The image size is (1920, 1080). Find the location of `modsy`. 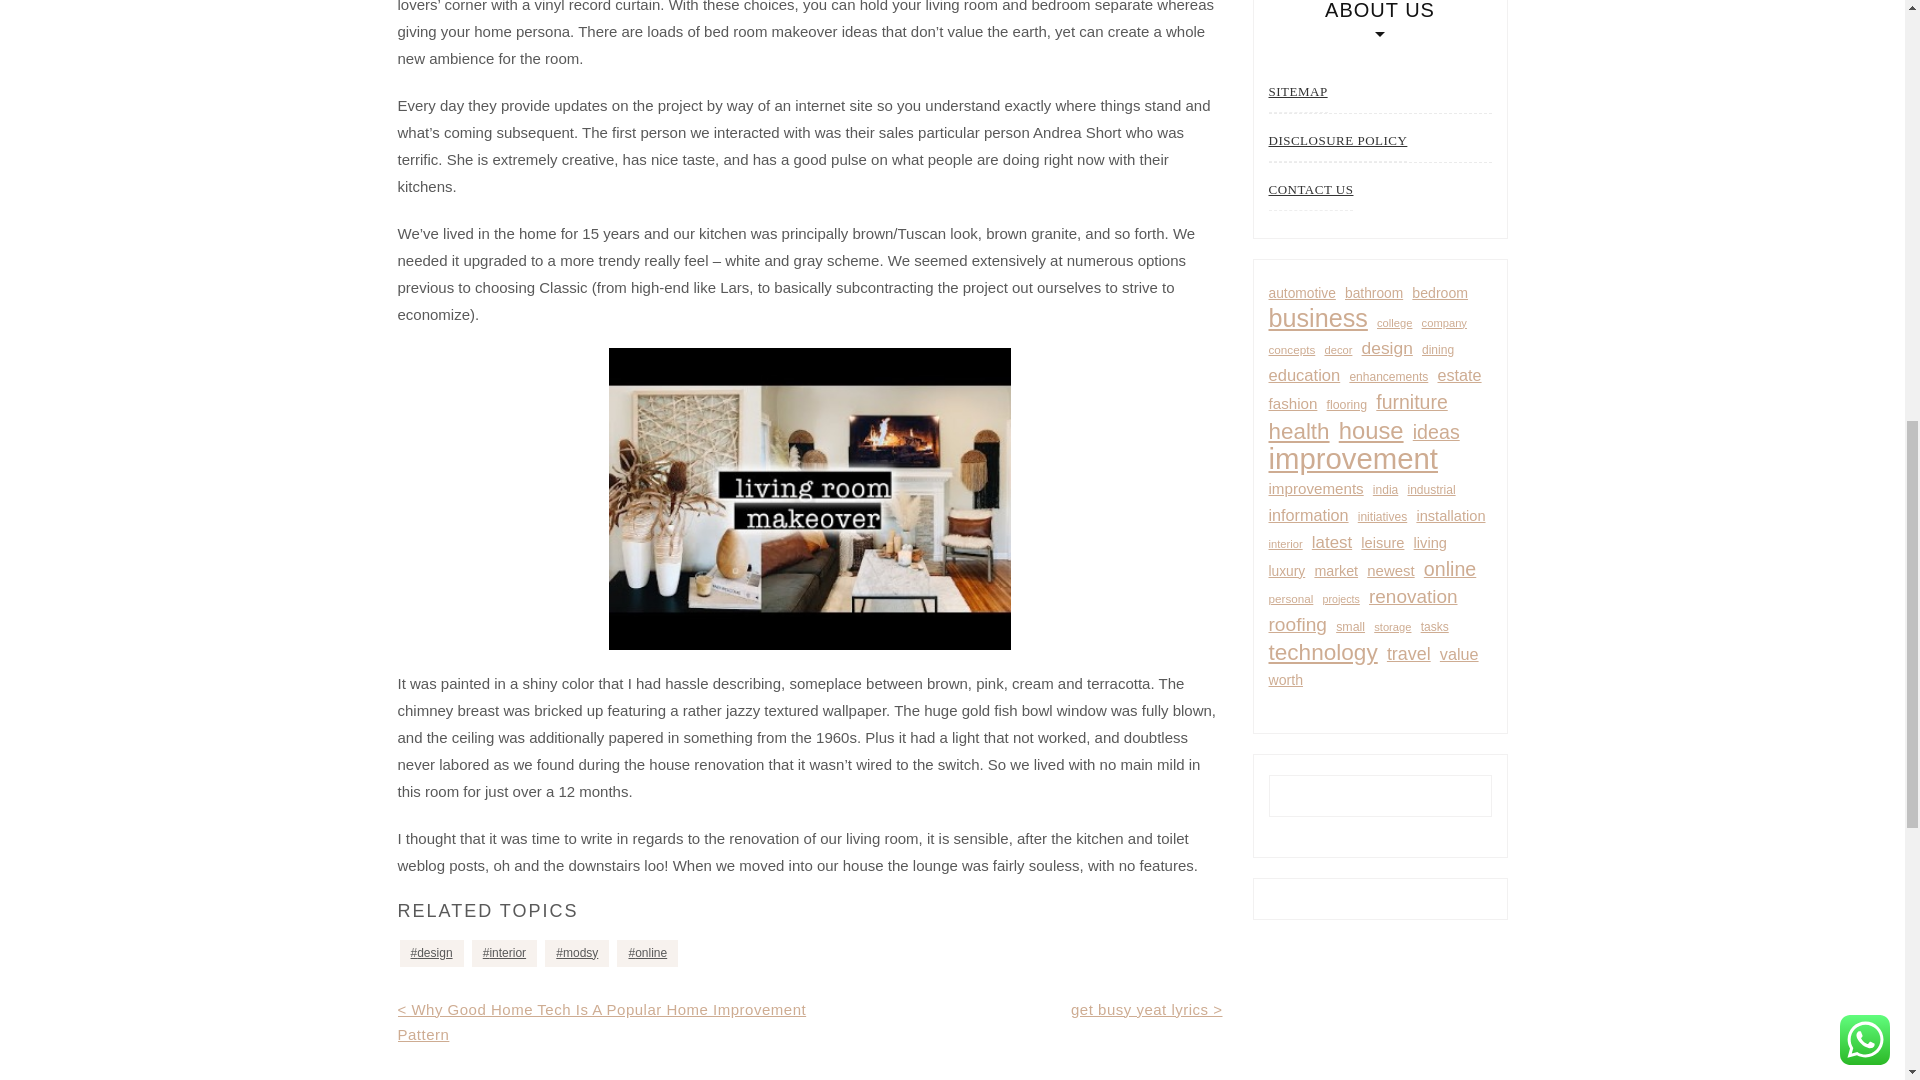

modsy is located at coordinates (576, 952).